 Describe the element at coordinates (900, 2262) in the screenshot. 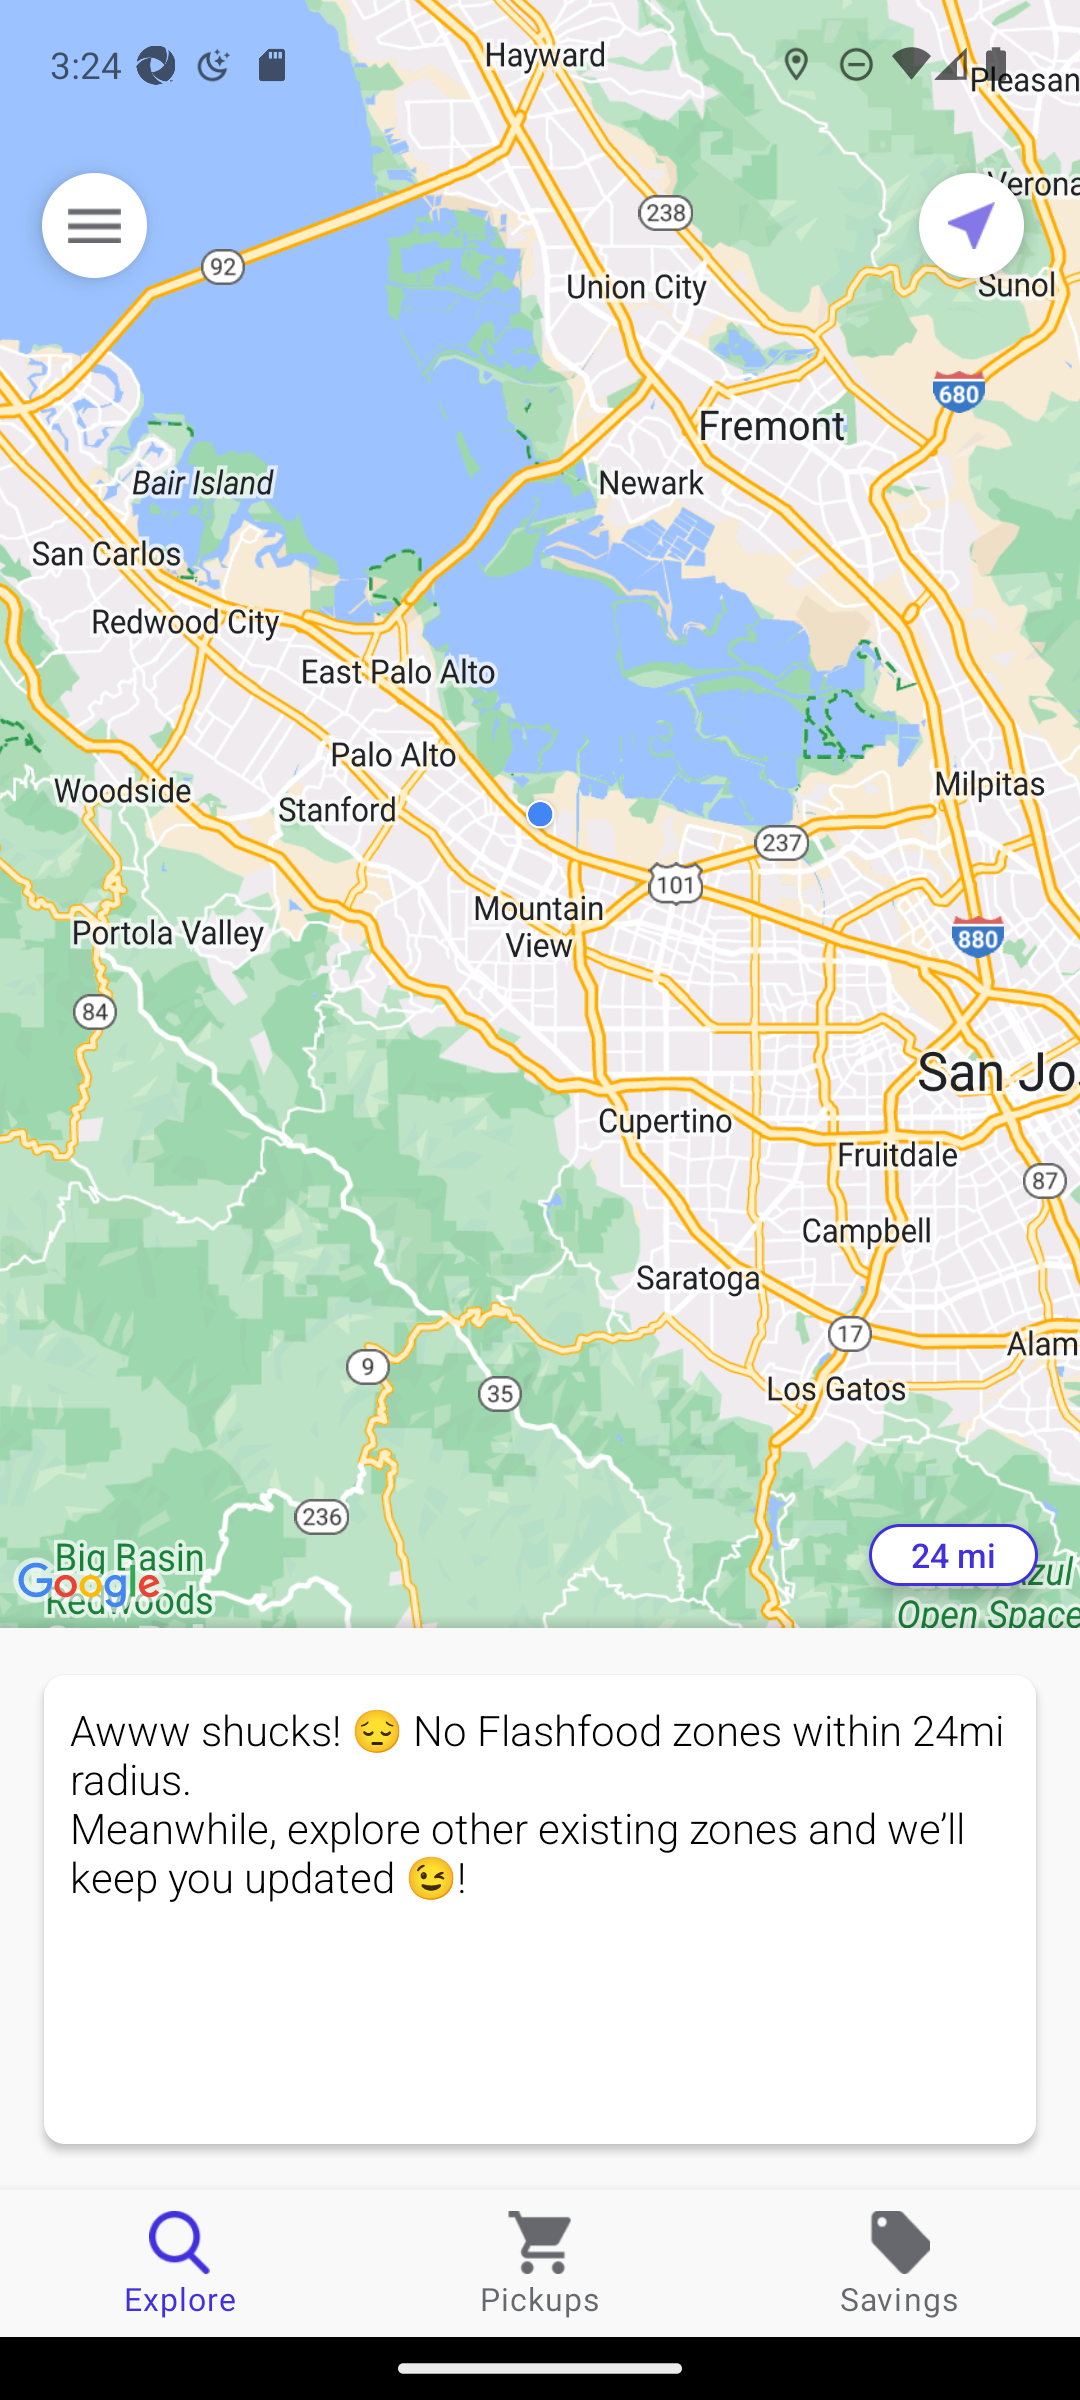

I see `Savings` at that location.